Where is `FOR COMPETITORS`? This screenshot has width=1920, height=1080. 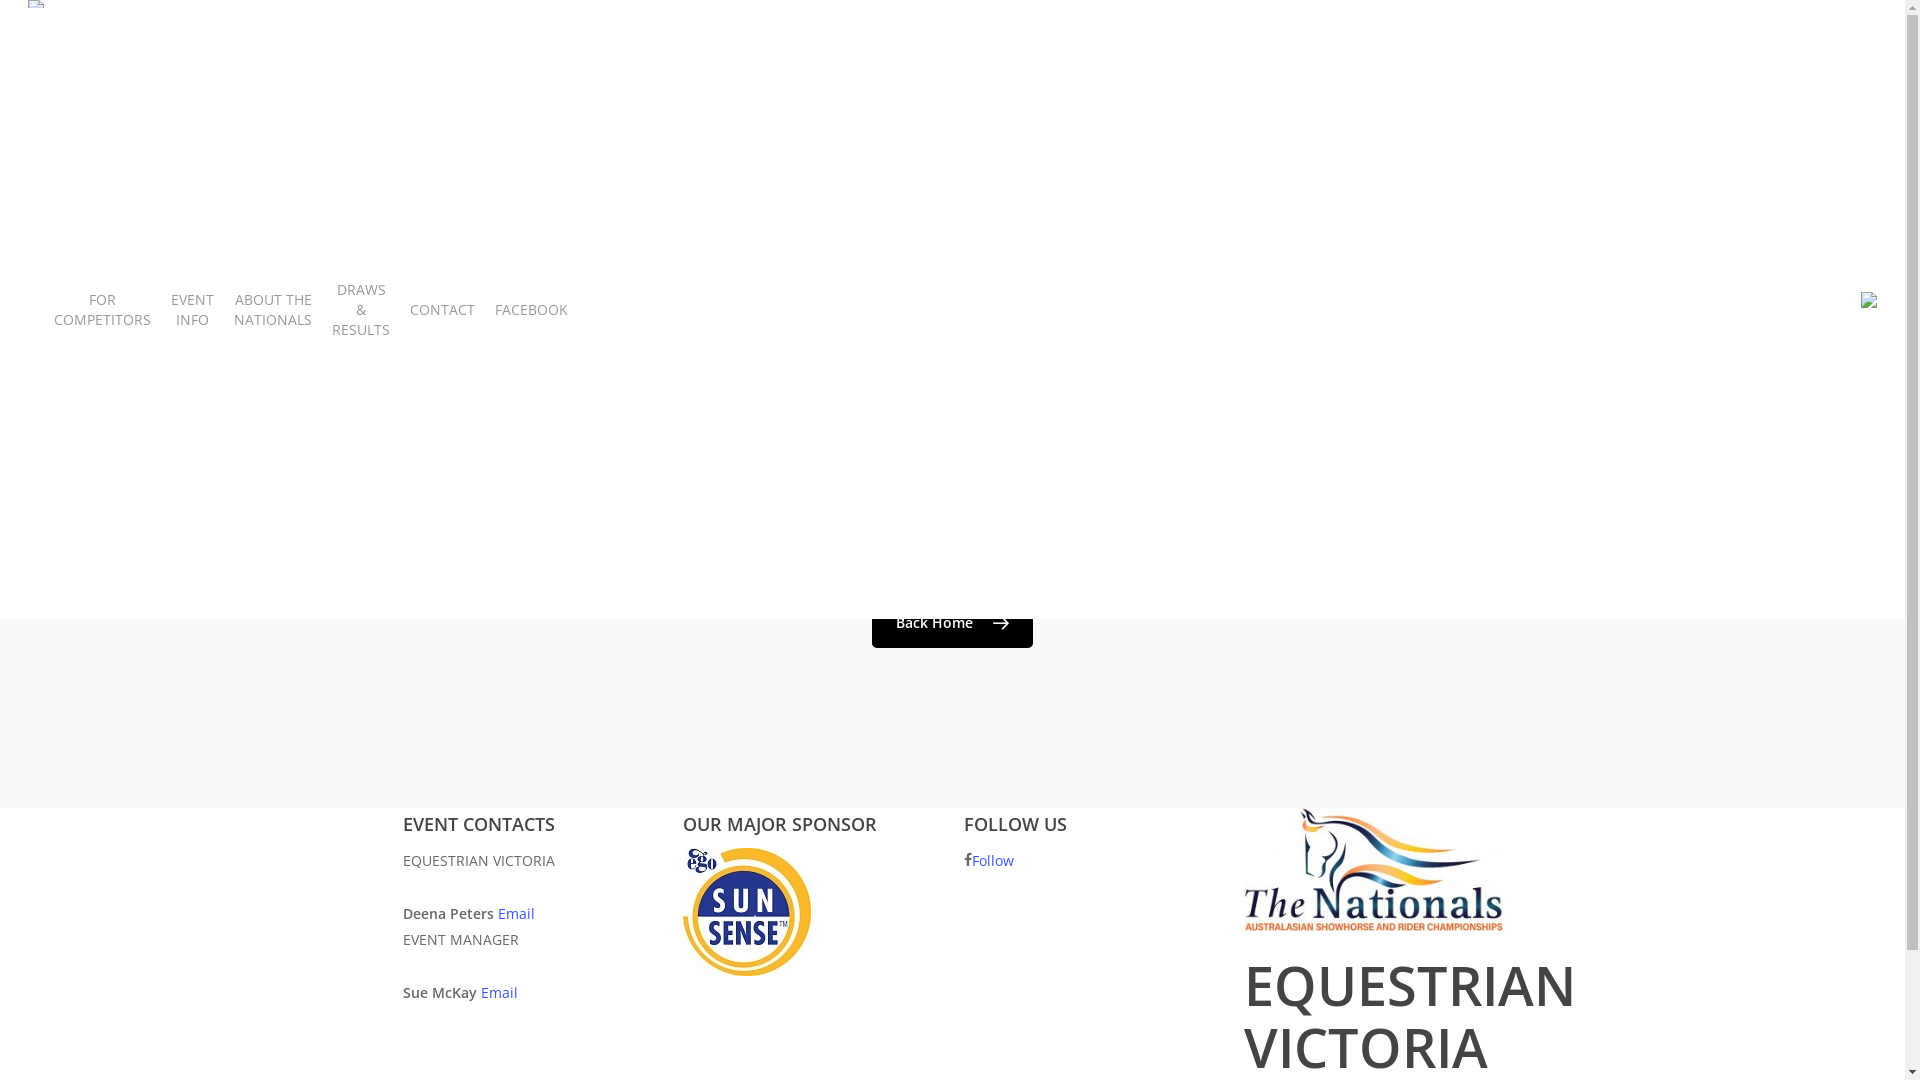 FOR COMPETITORS is located at coordinates (102, 310).